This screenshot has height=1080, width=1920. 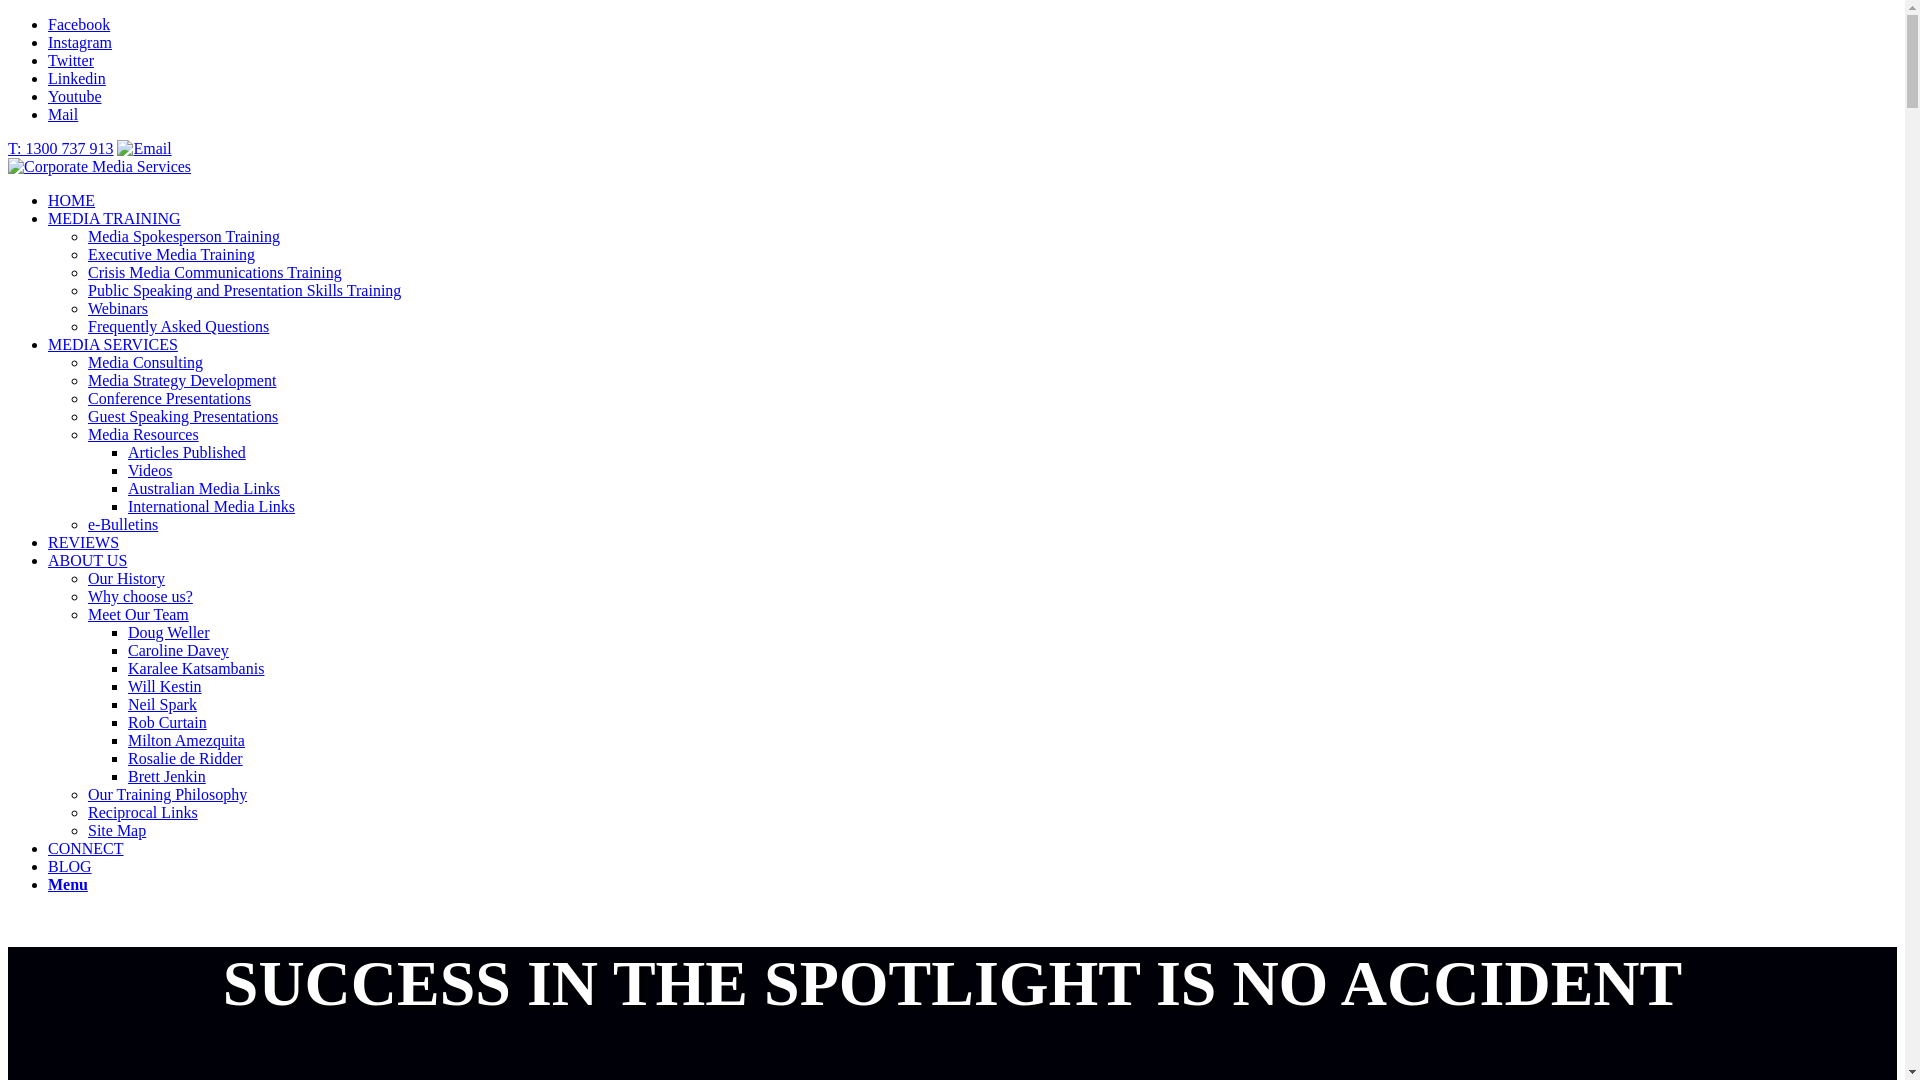 I want to click on Conference Presentations, so click(x=170, y=398).